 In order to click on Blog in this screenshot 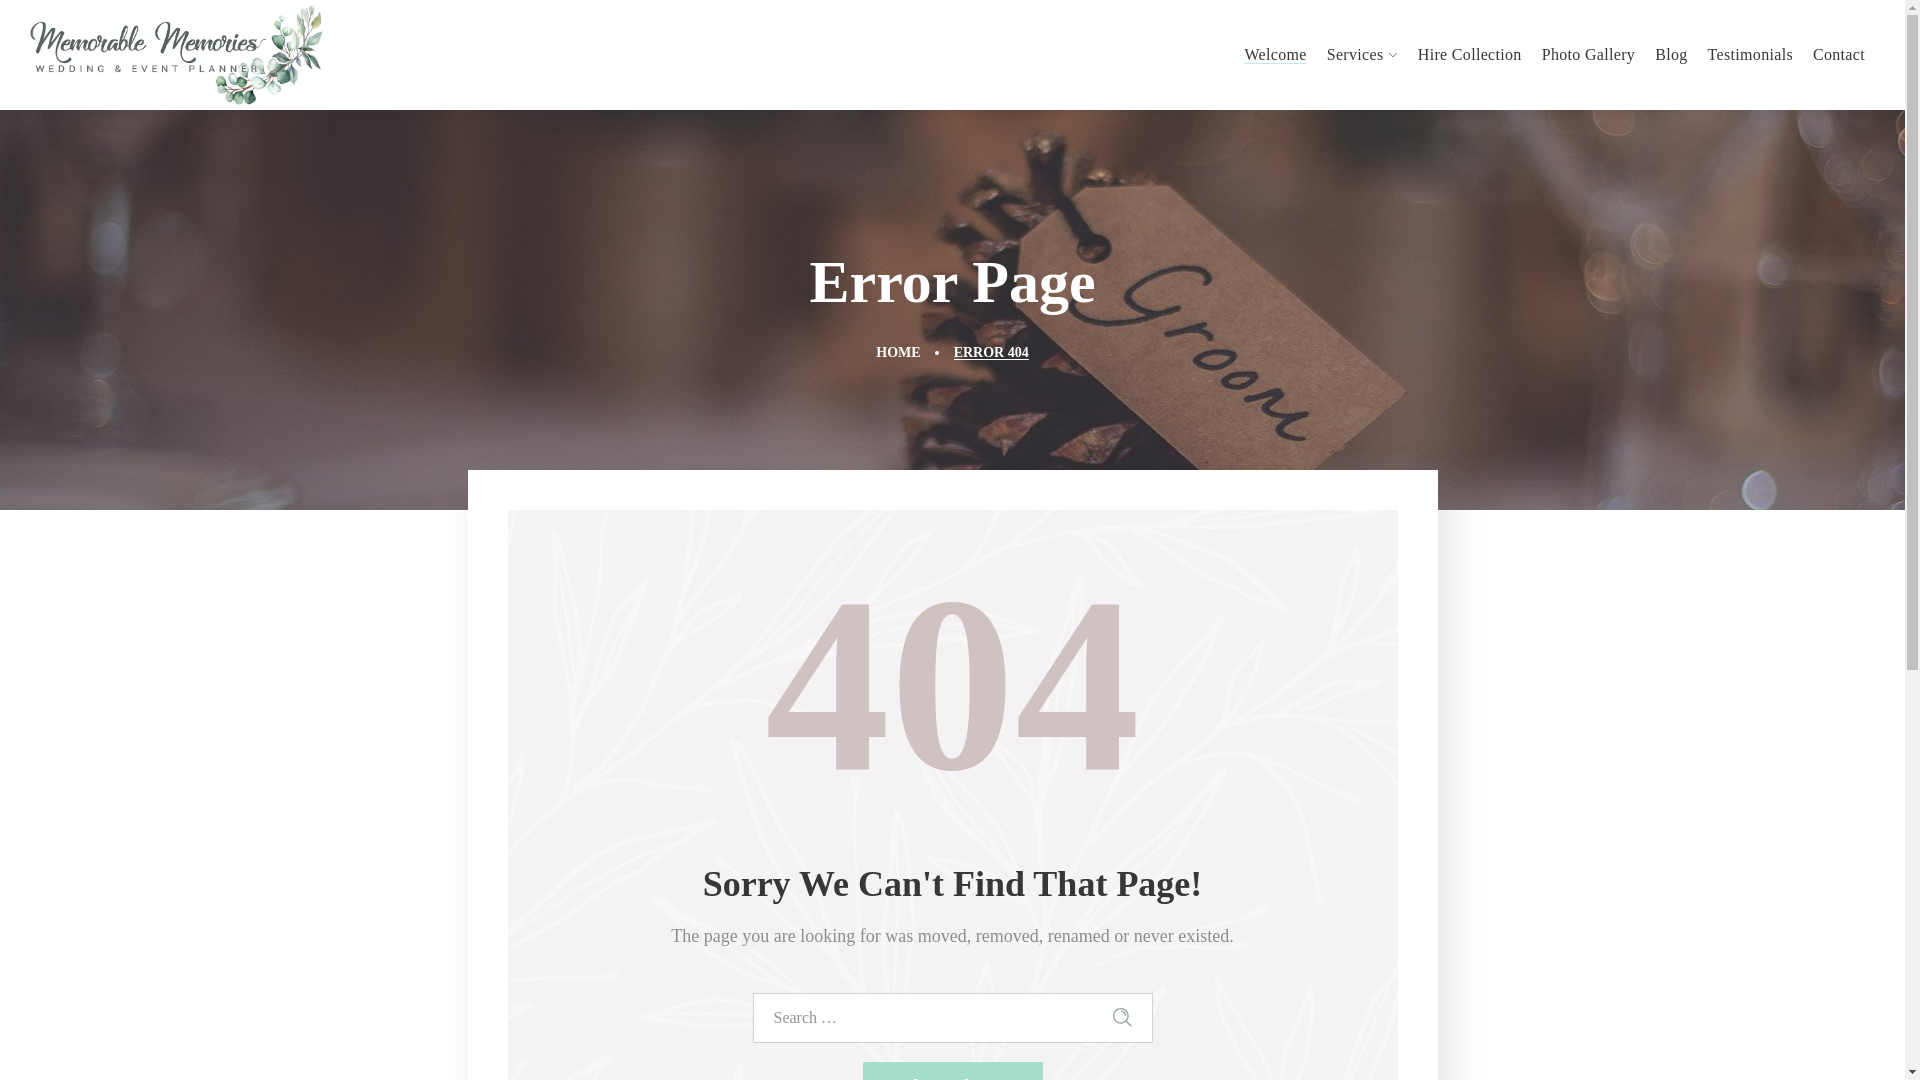, I will do `click(1671, 55)`.